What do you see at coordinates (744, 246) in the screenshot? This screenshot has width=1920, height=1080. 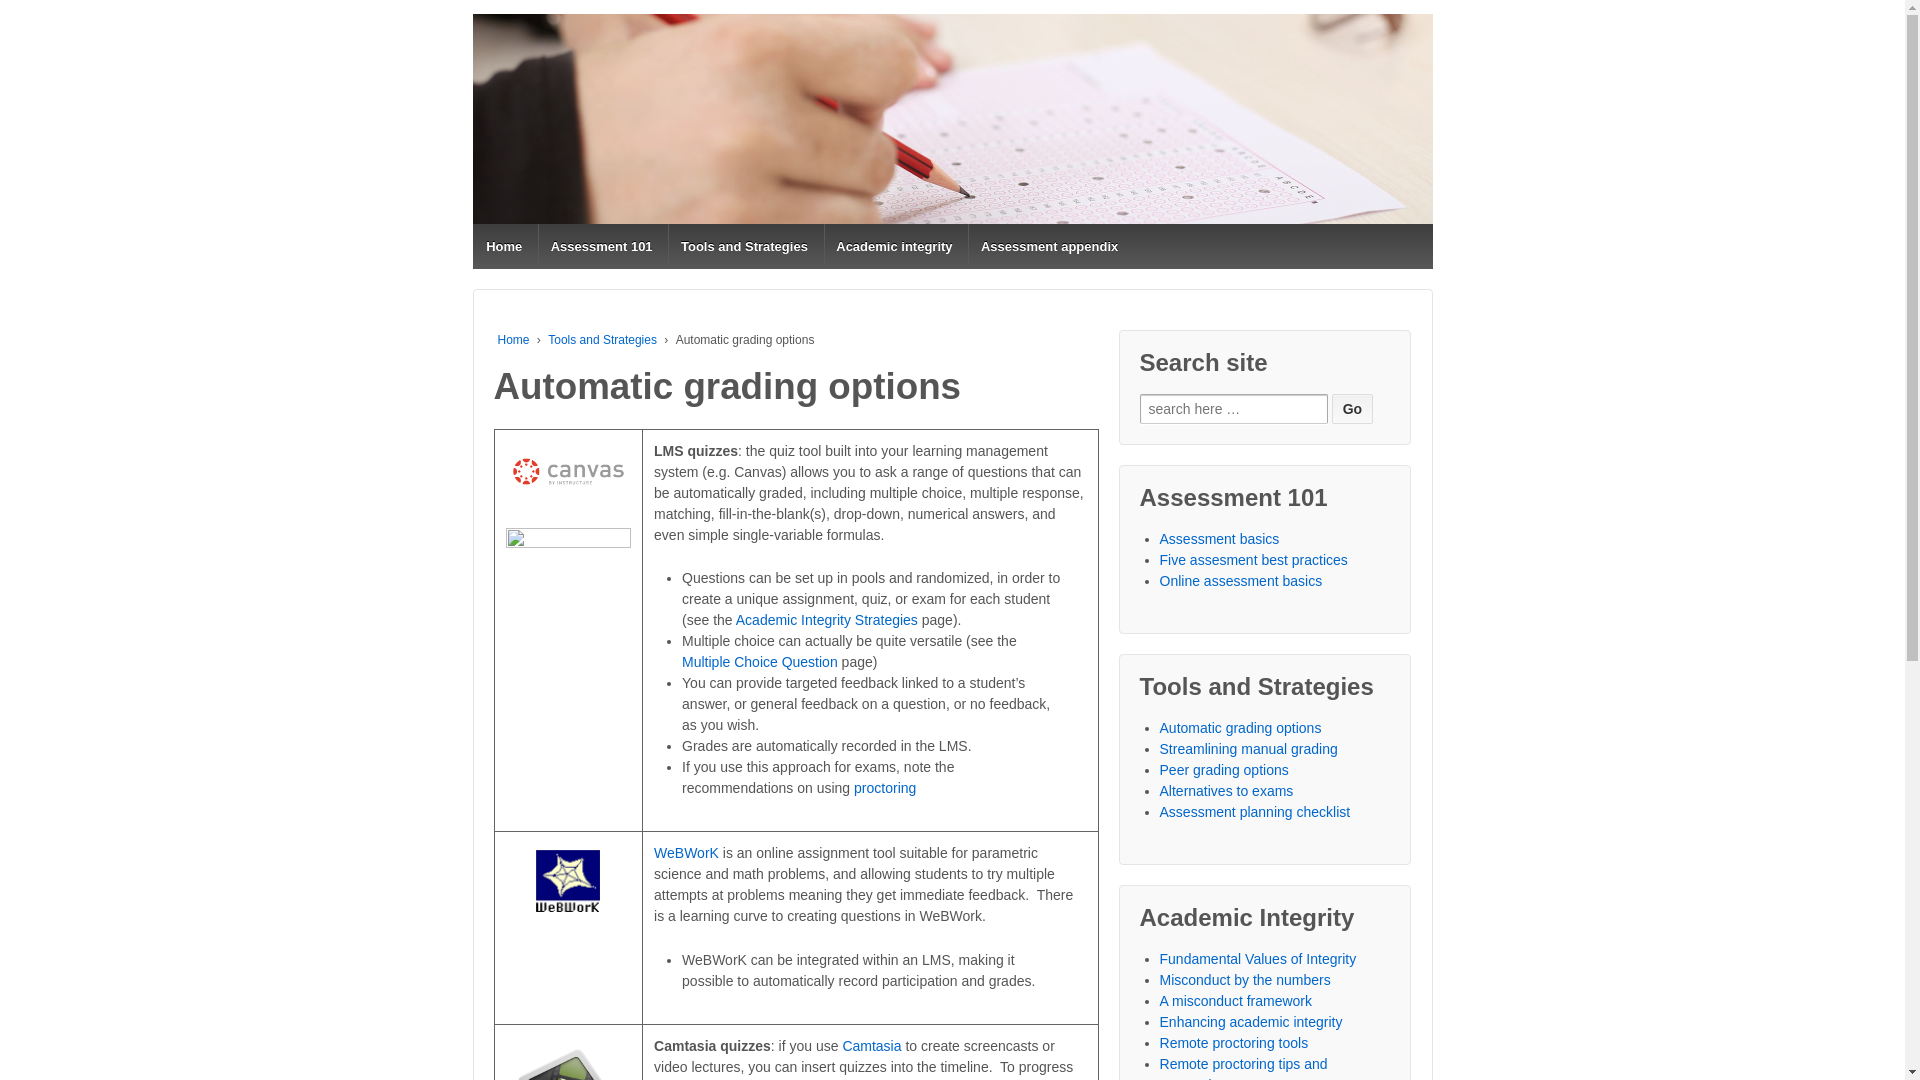 I see `Tools and Strategies` at bounding box center [744, 246].